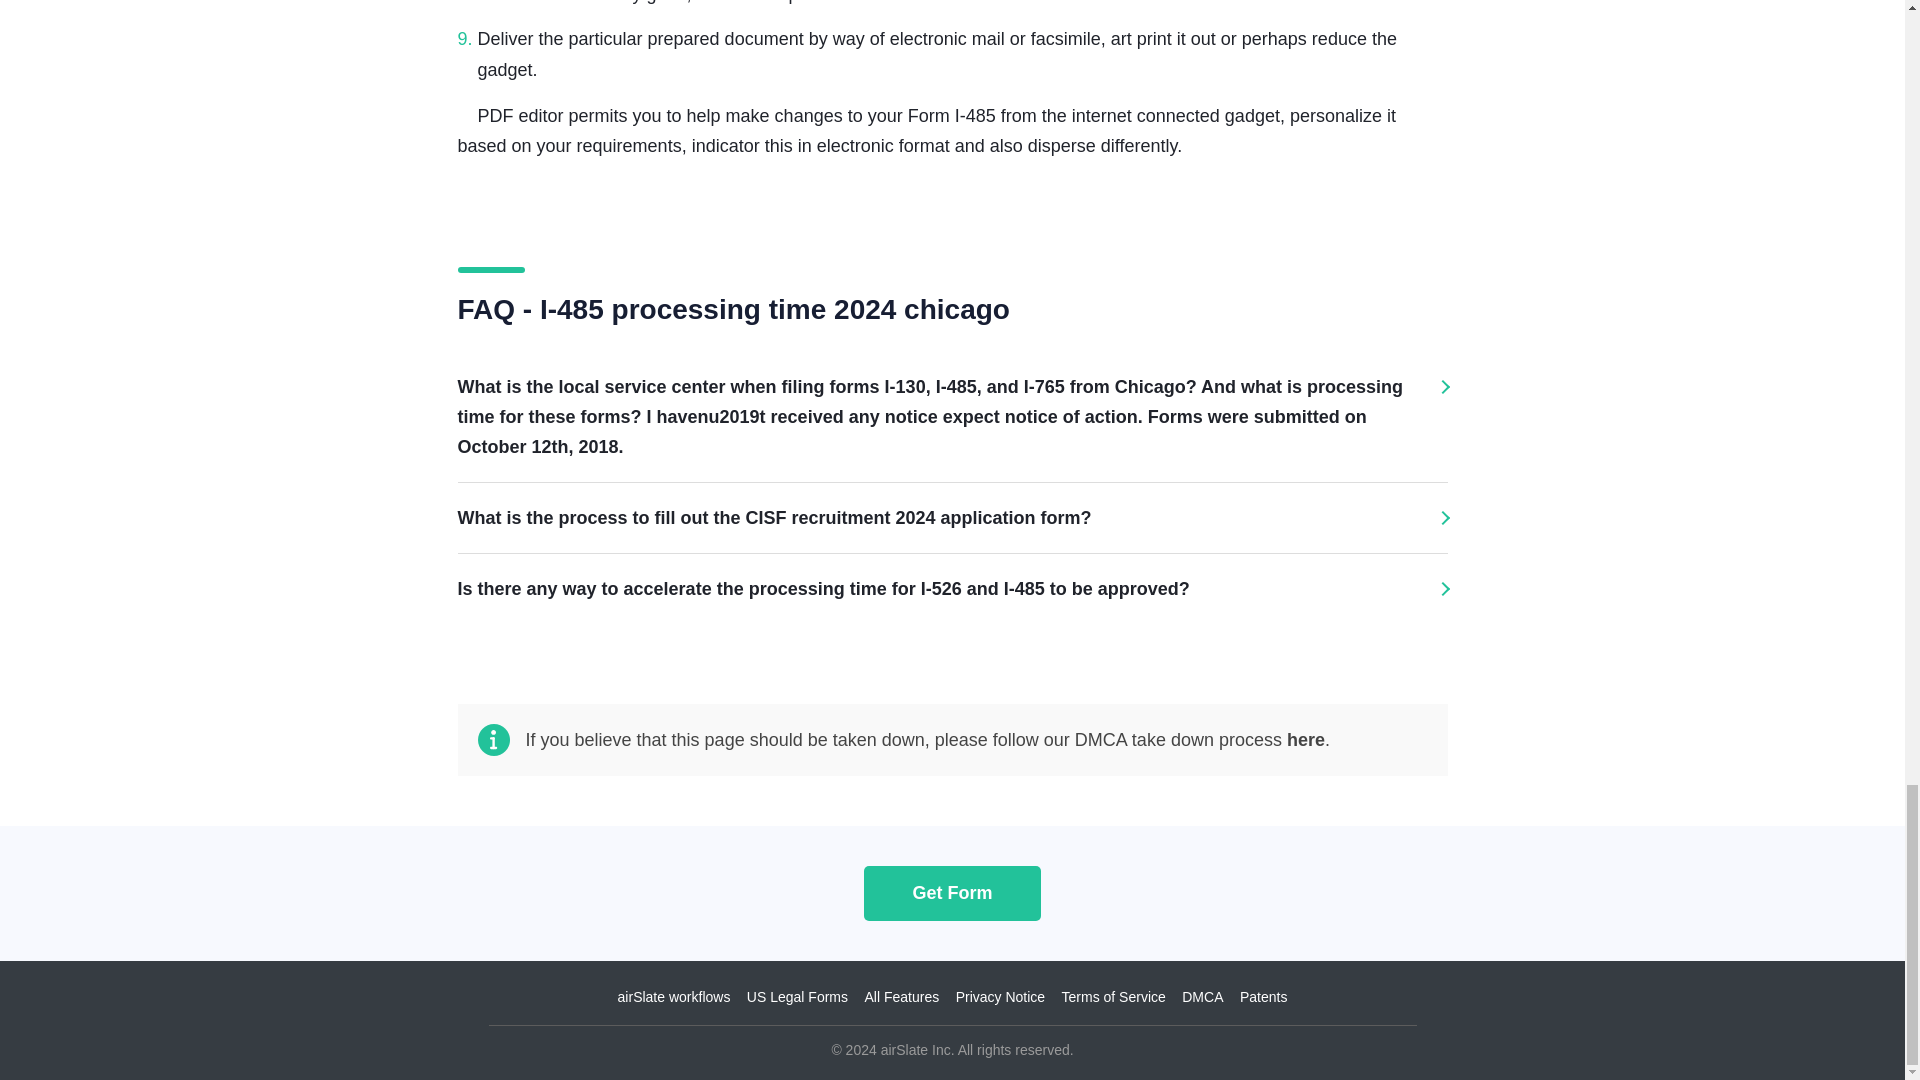 The image size is (1920, 1080). What do you see at coordinates (1263, 997) in the screenshot?
I see `Patents` at bounding box center [1263, 997].